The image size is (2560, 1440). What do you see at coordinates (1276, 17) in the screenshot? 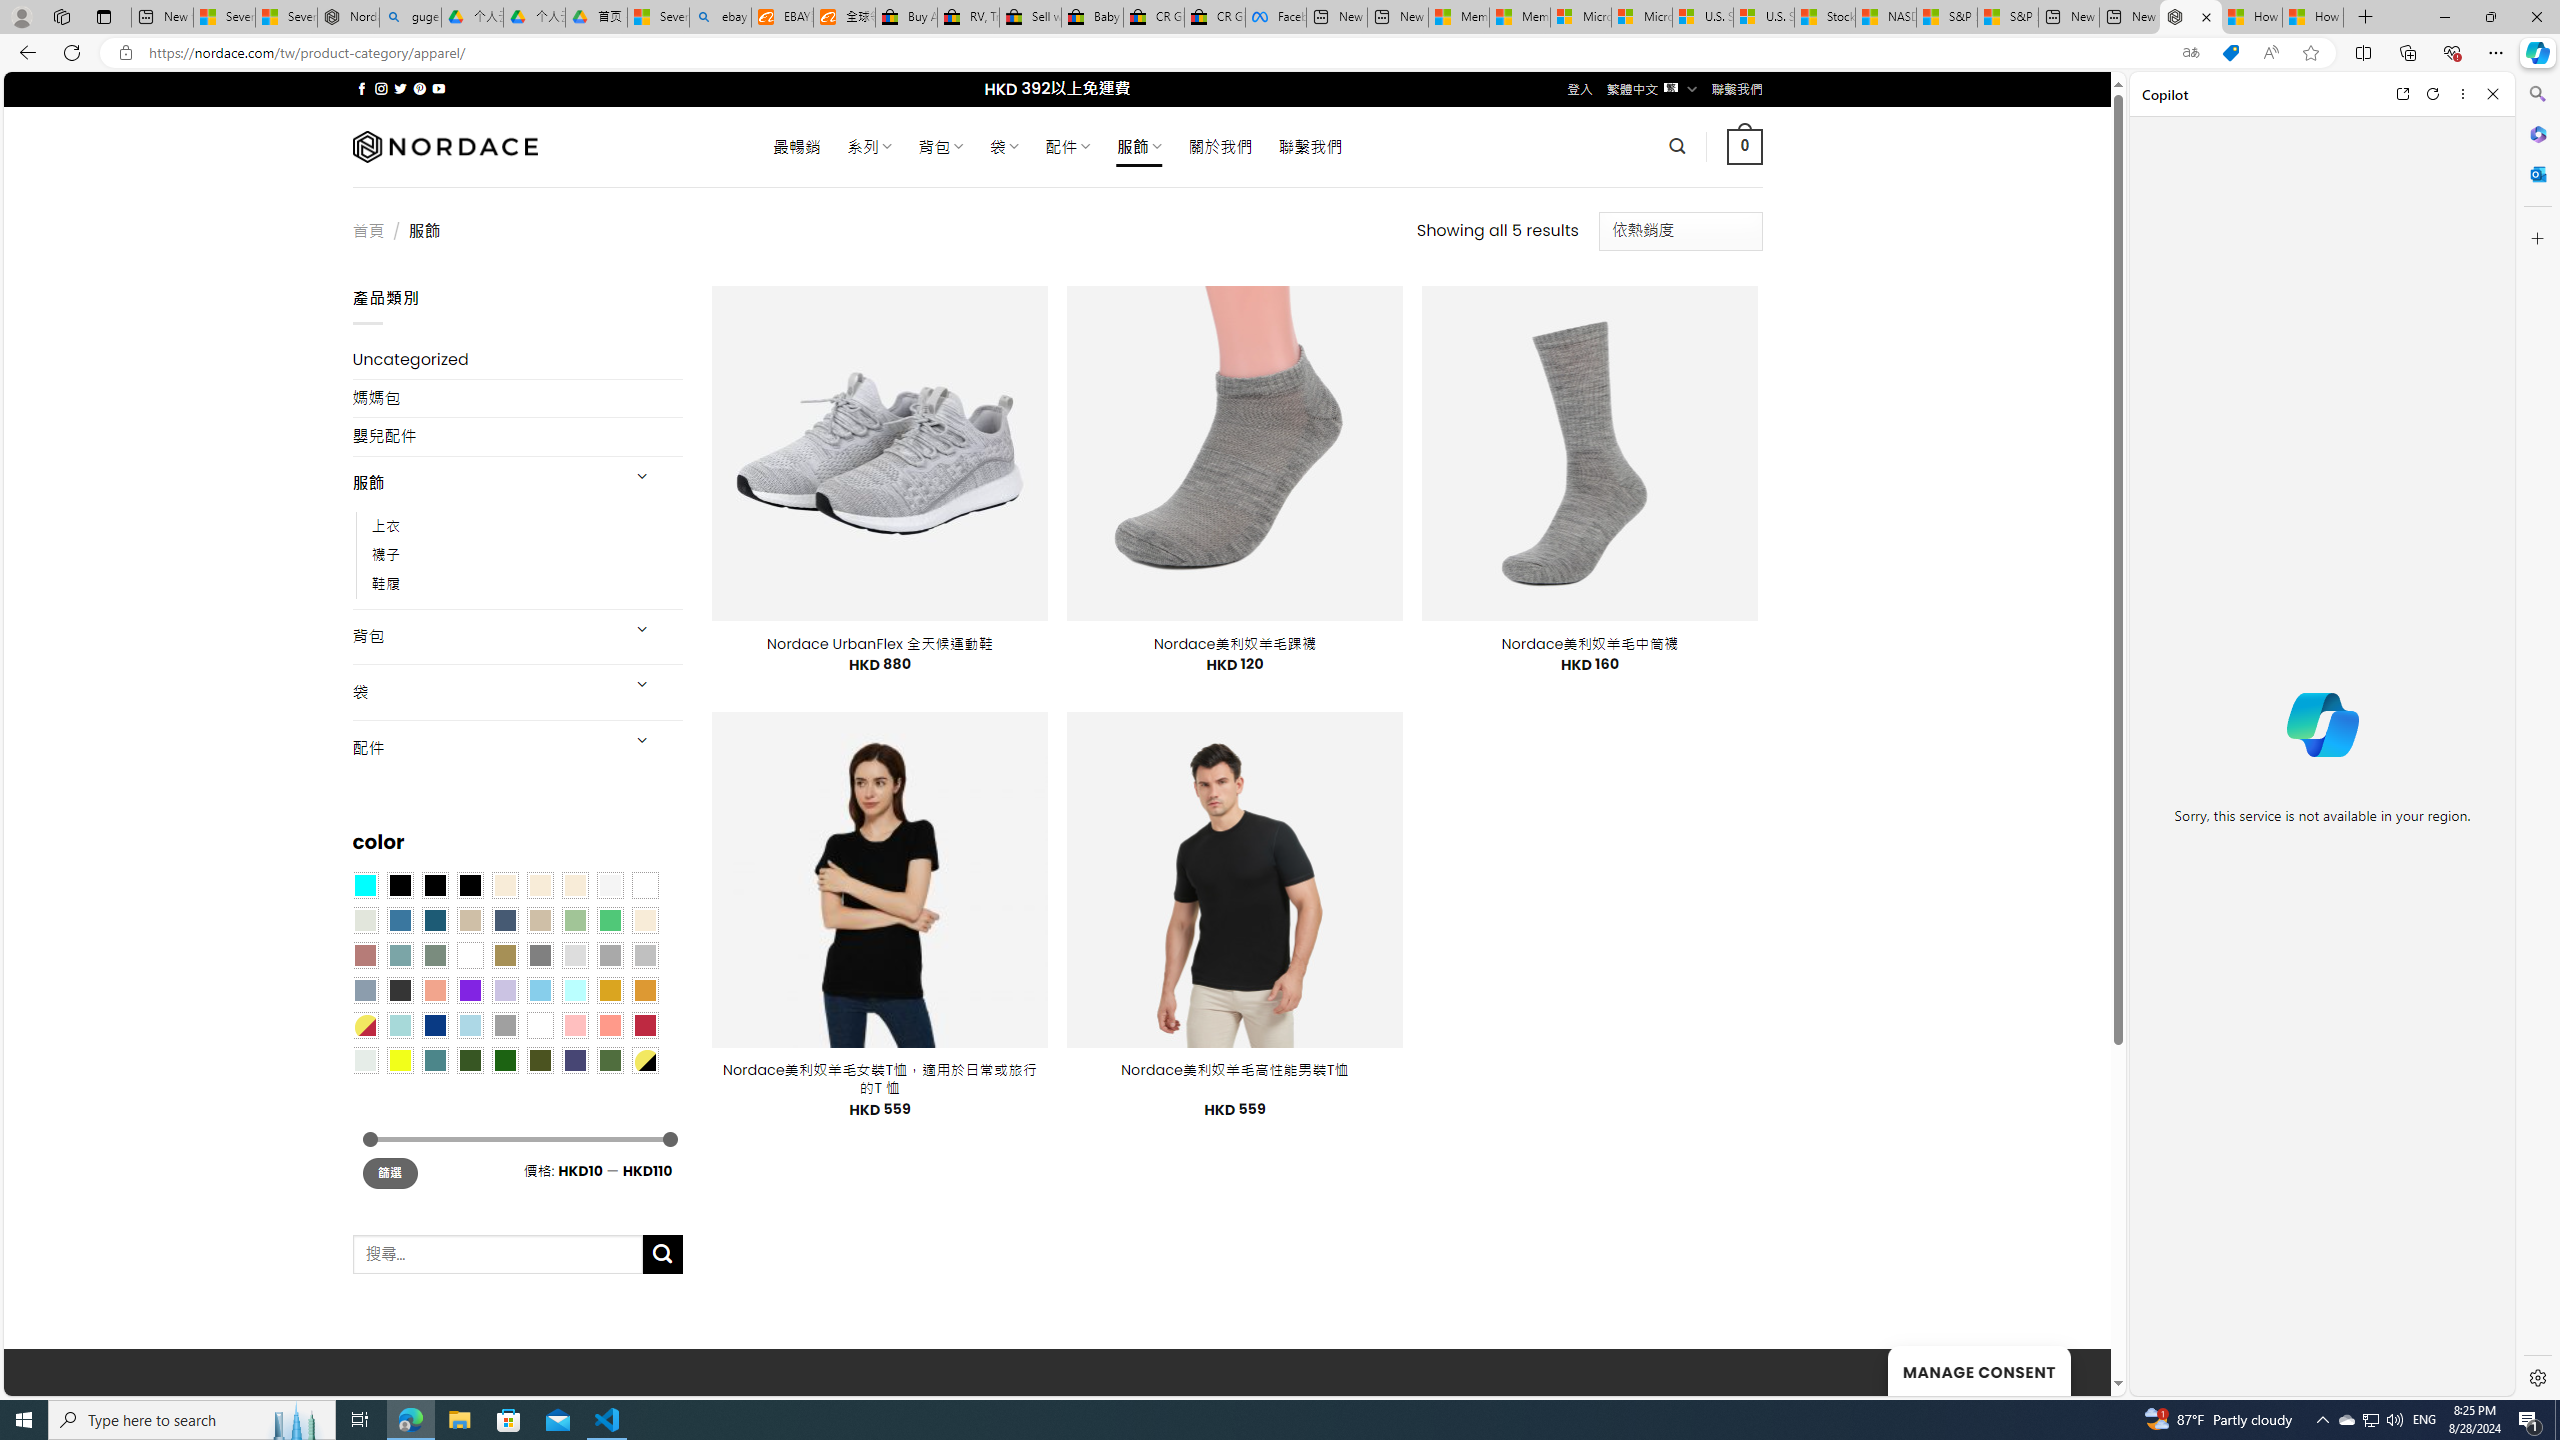
I see `Facebook` at bounding box center [1276, 17].